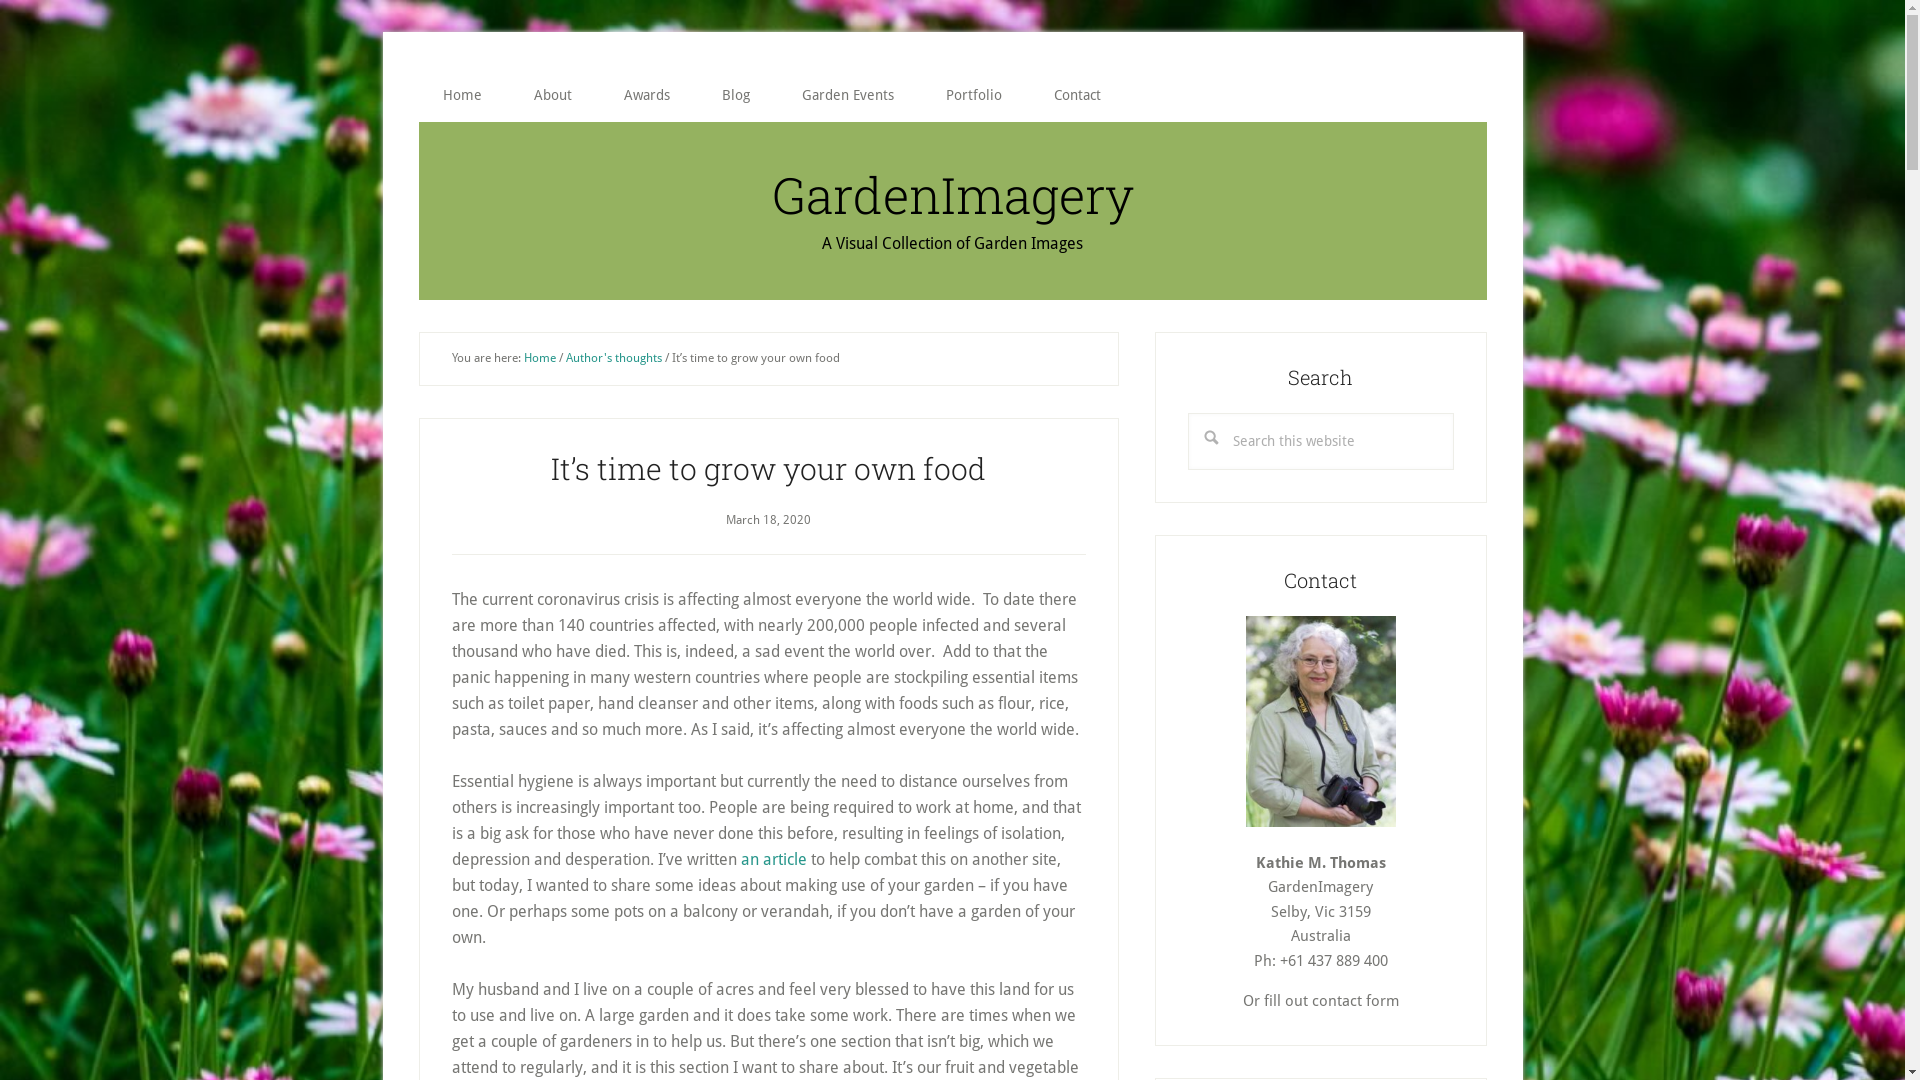 Image resolution: width=1920 pixels, height=1080 pixels. What do you see at coordinates (461, 95) in the screenshot?
I see `Home` at bounding box center [461, 95].